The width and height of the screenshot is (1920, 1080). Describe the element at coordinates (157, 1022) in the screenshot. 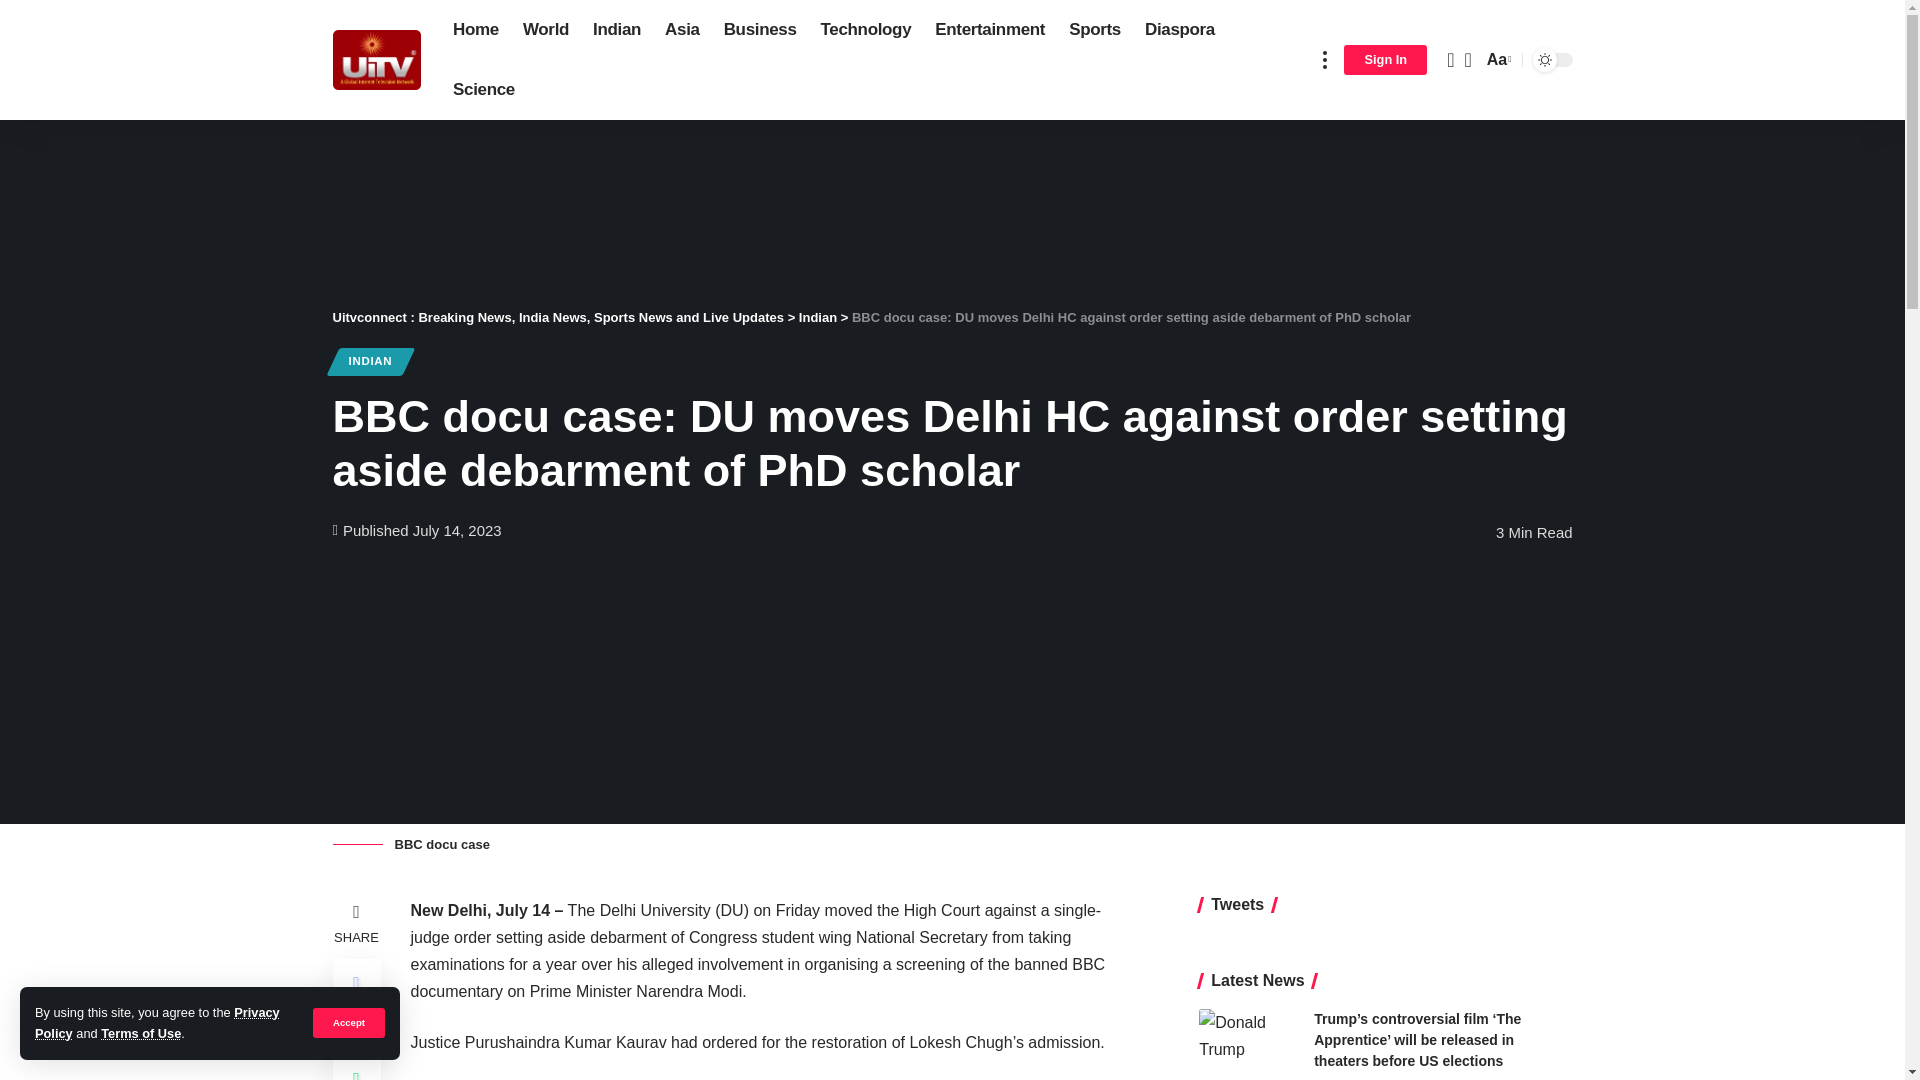

I see `Privacy Policy` at that location.